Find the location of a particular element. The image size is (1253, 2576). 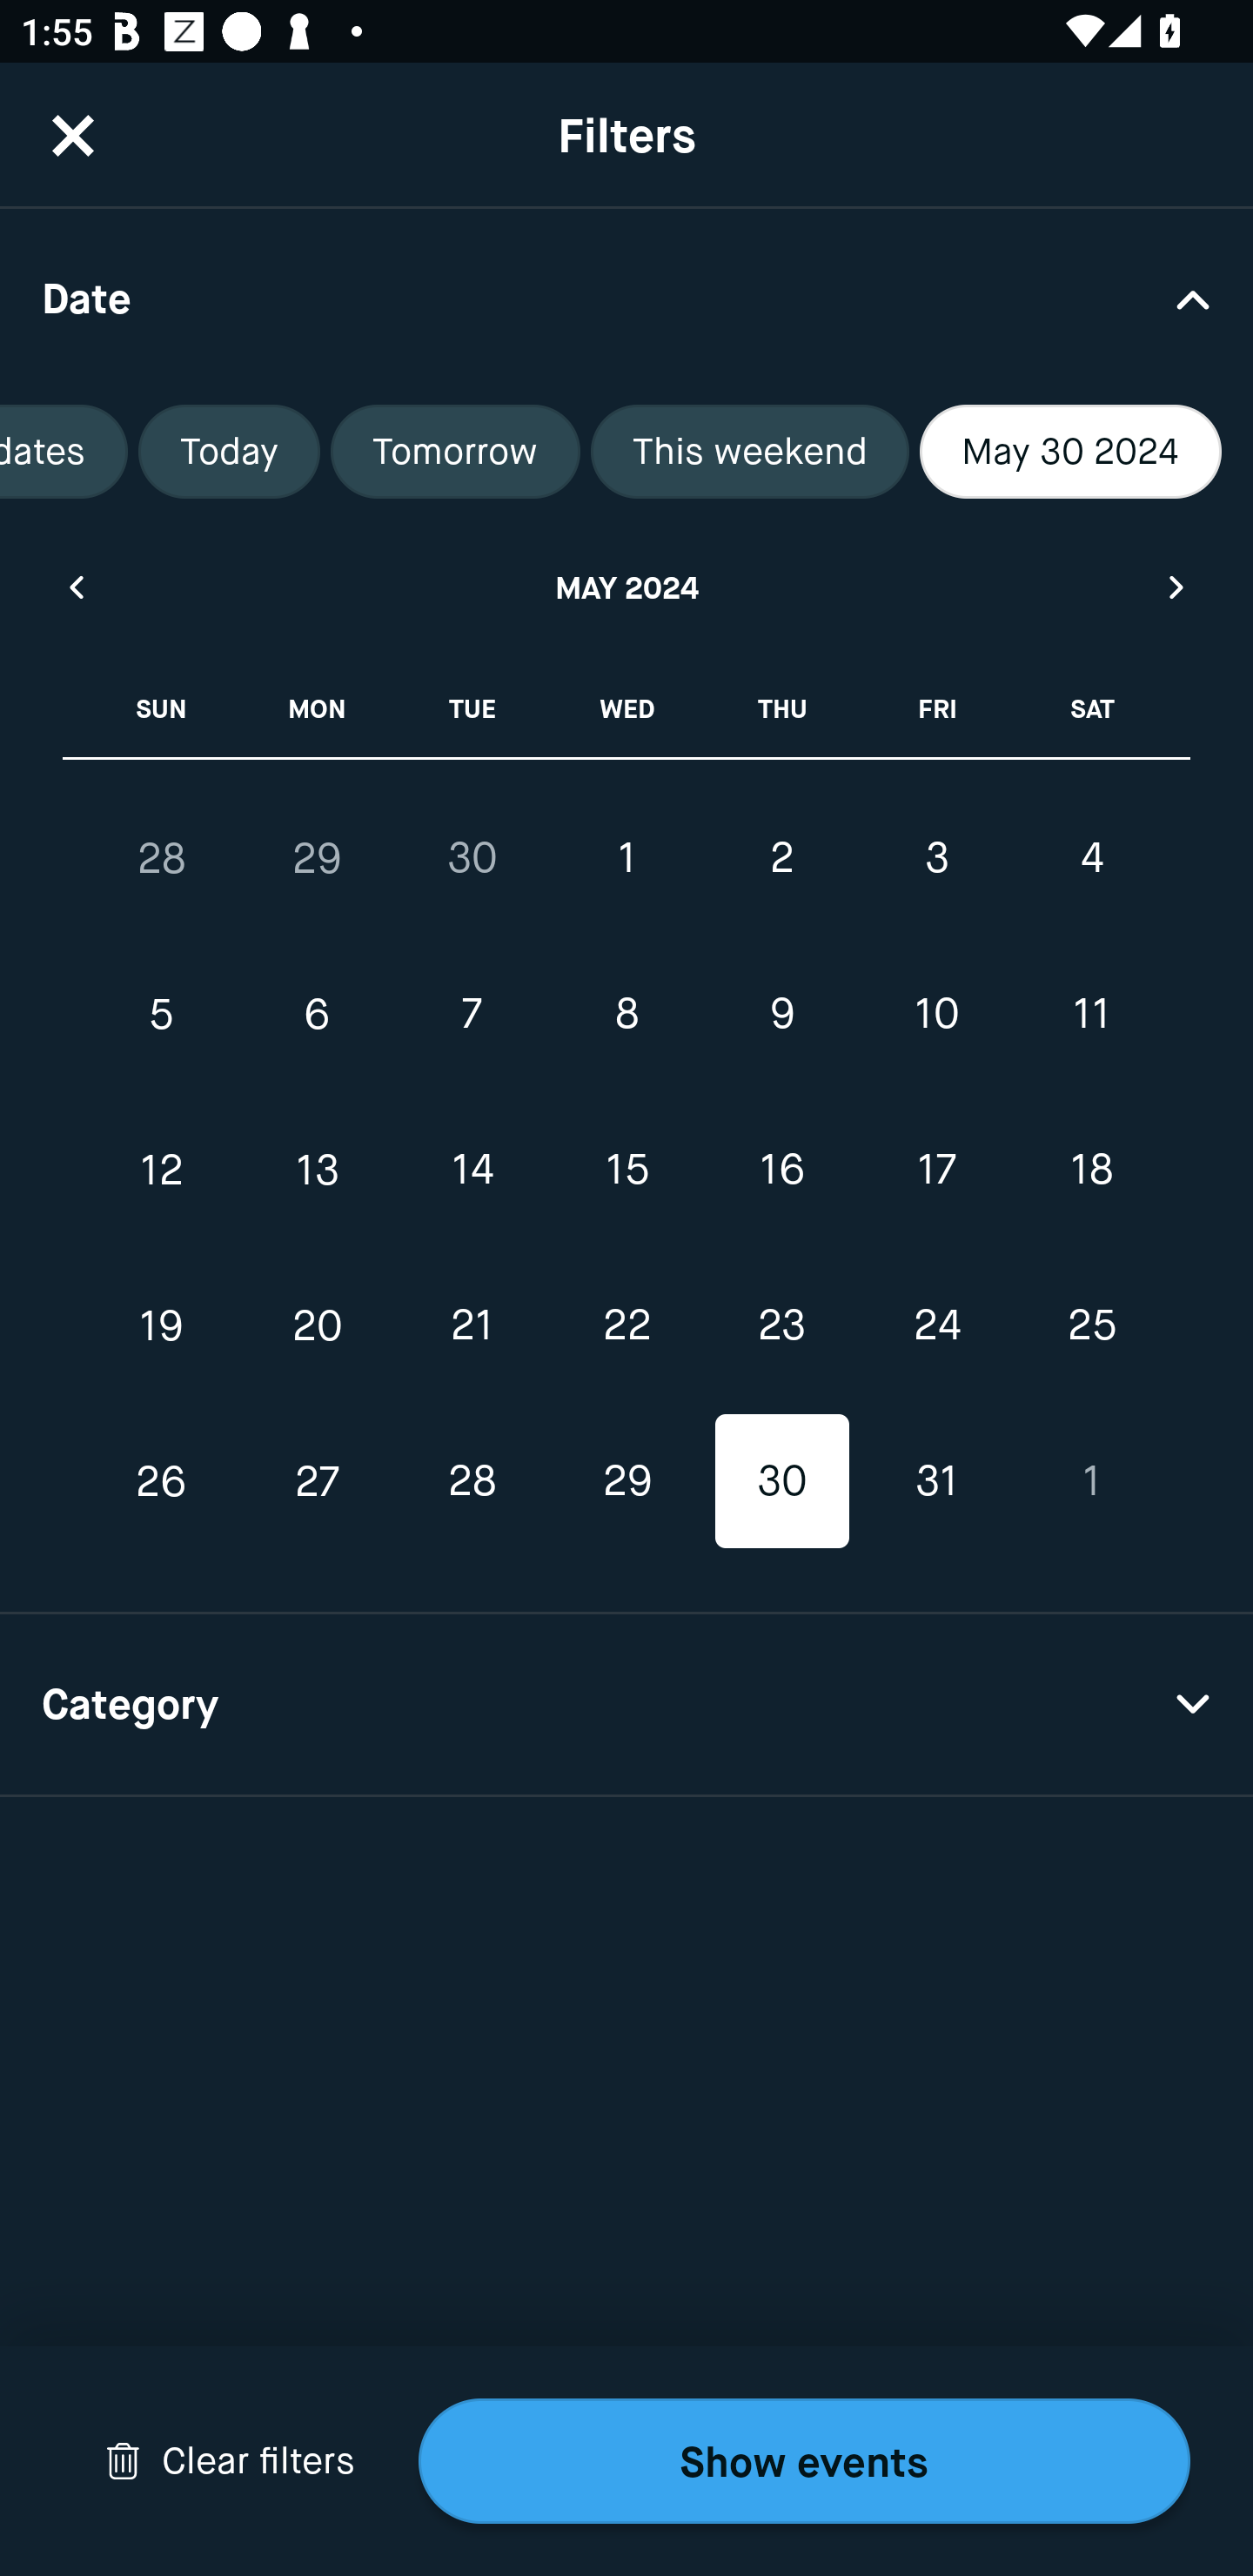

May 30 2024 is located at coordinates (1070, 452).